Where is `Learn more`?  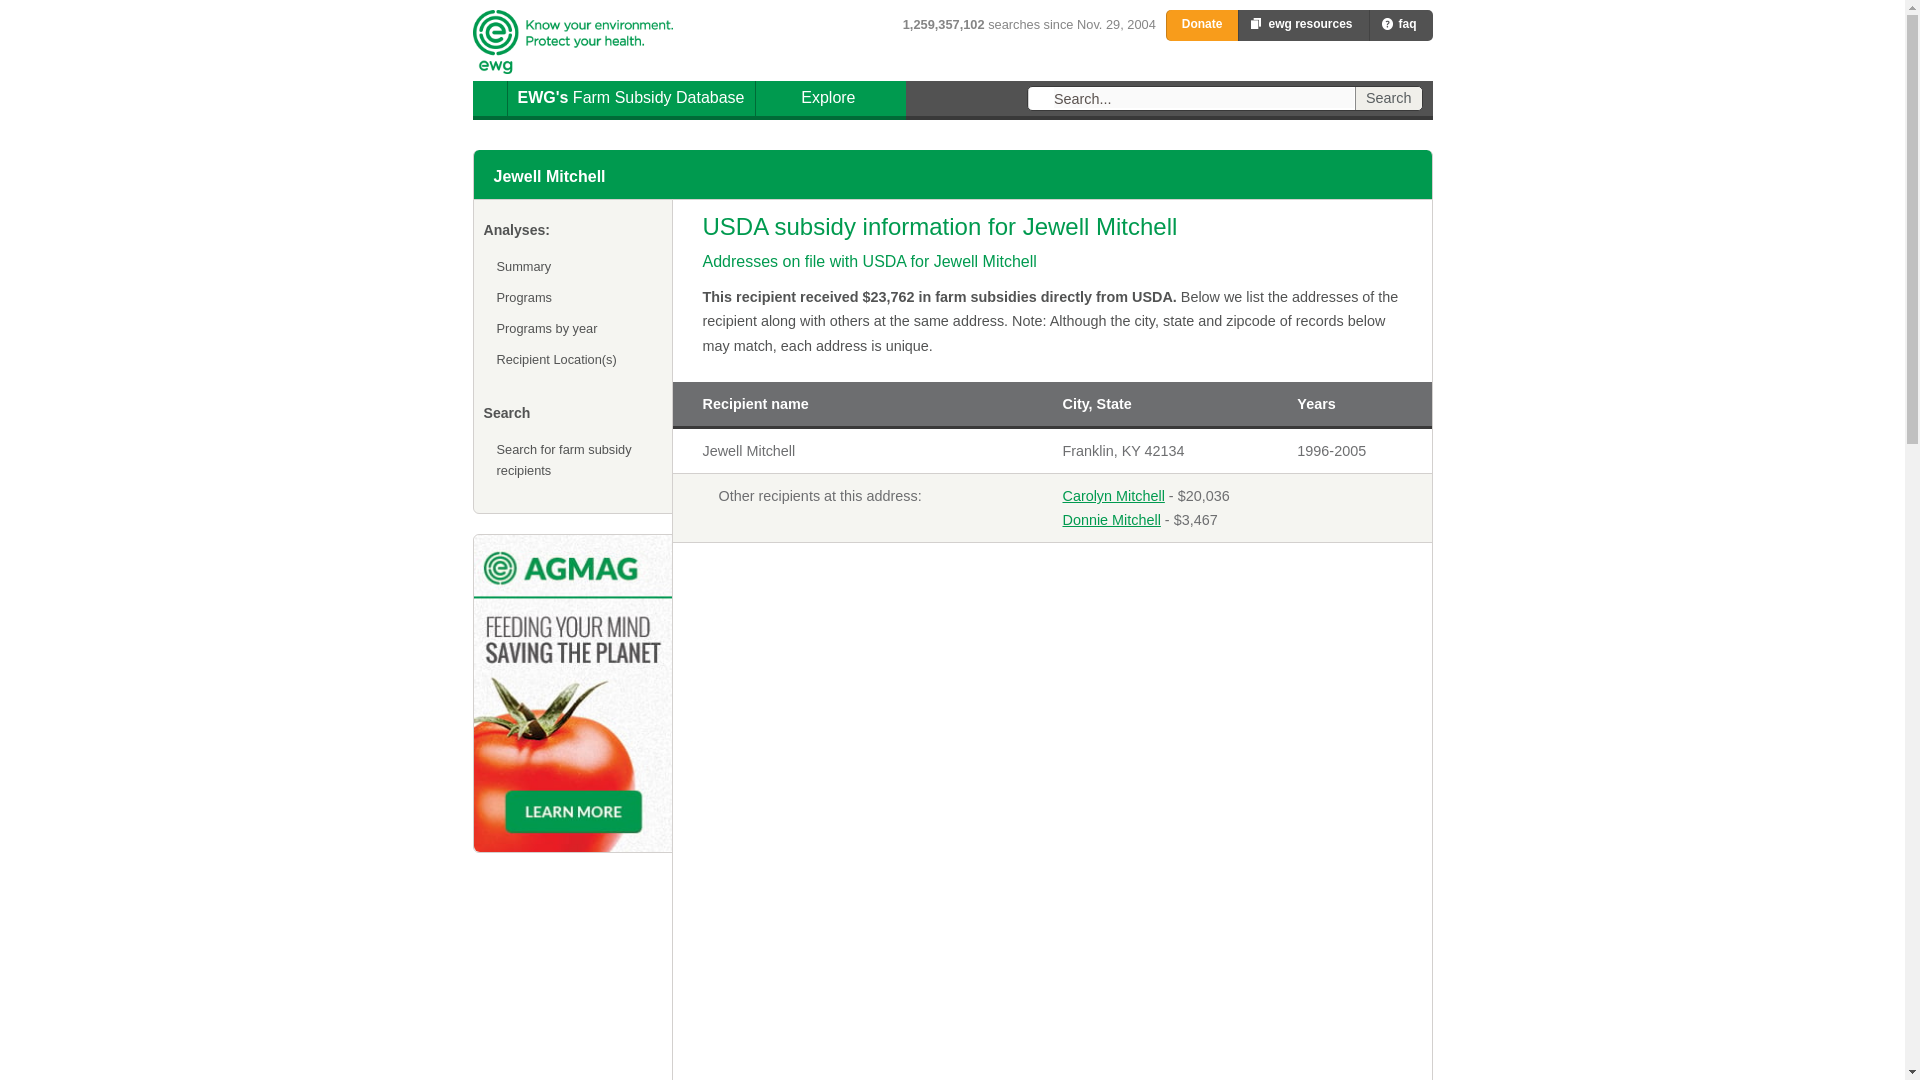 Learn more is located at coordinates (1394, 60).